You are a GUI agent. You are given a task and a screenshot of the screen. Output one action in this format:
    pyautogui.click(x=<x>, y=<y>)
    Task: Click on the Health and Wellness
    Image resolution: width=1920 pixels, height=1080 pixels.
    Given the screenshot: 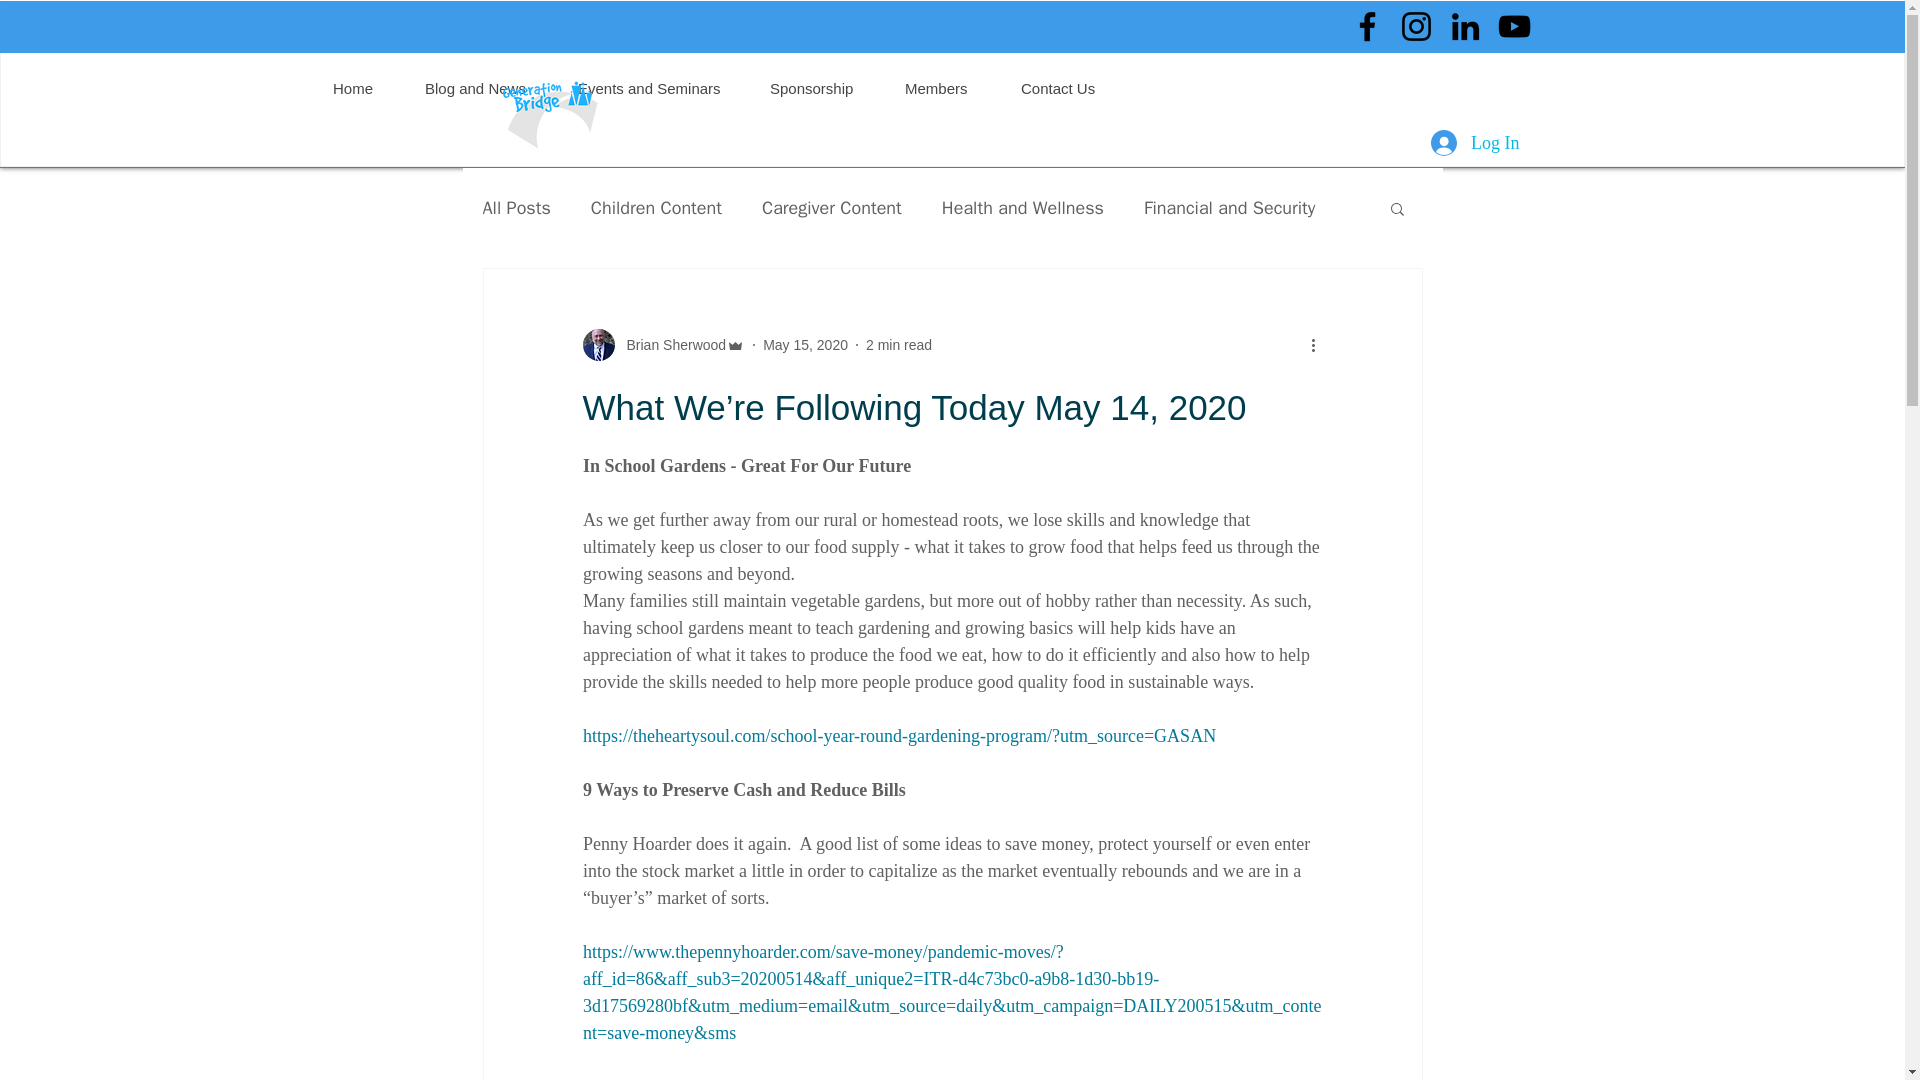 What is the action you would take?
    pyautogui.click(x=1023, y=208)
    